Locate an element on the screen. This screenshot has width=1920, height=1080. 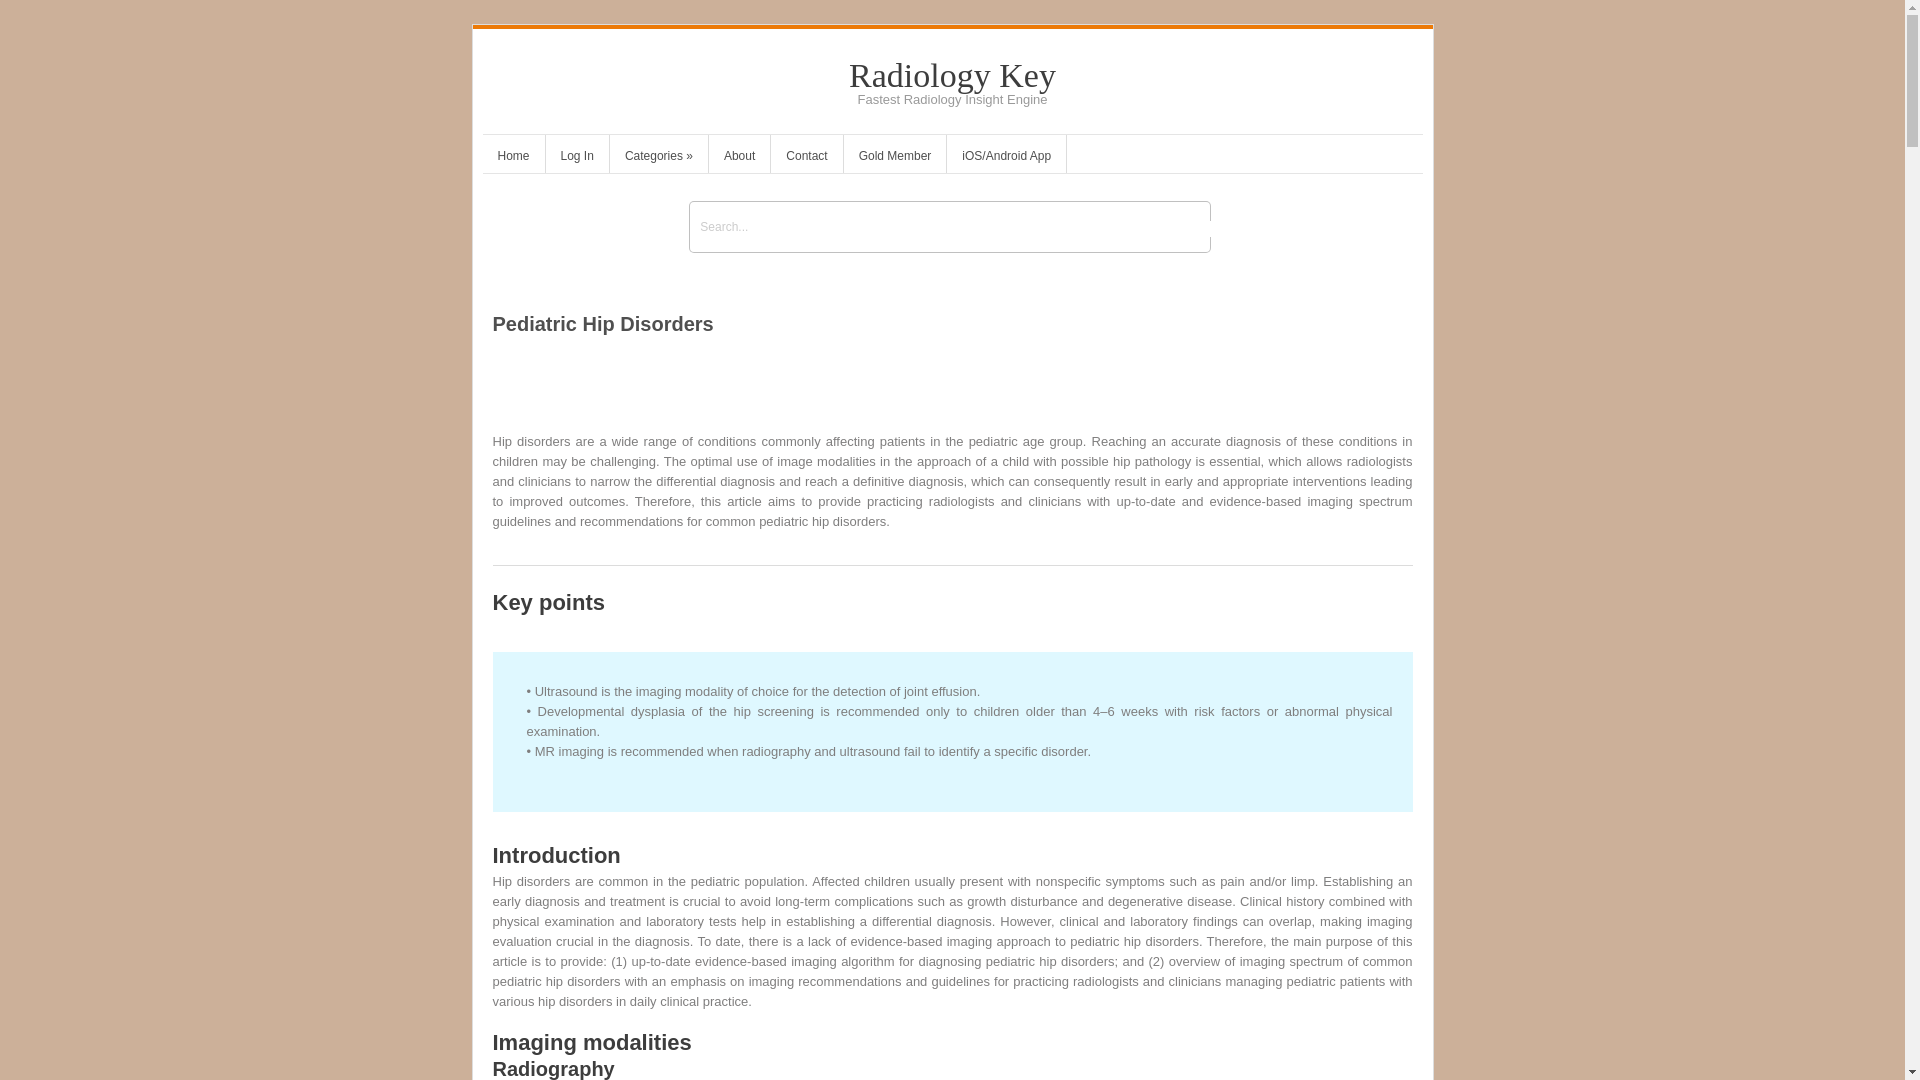
Radiology Key is located at coordinates (952, 75).